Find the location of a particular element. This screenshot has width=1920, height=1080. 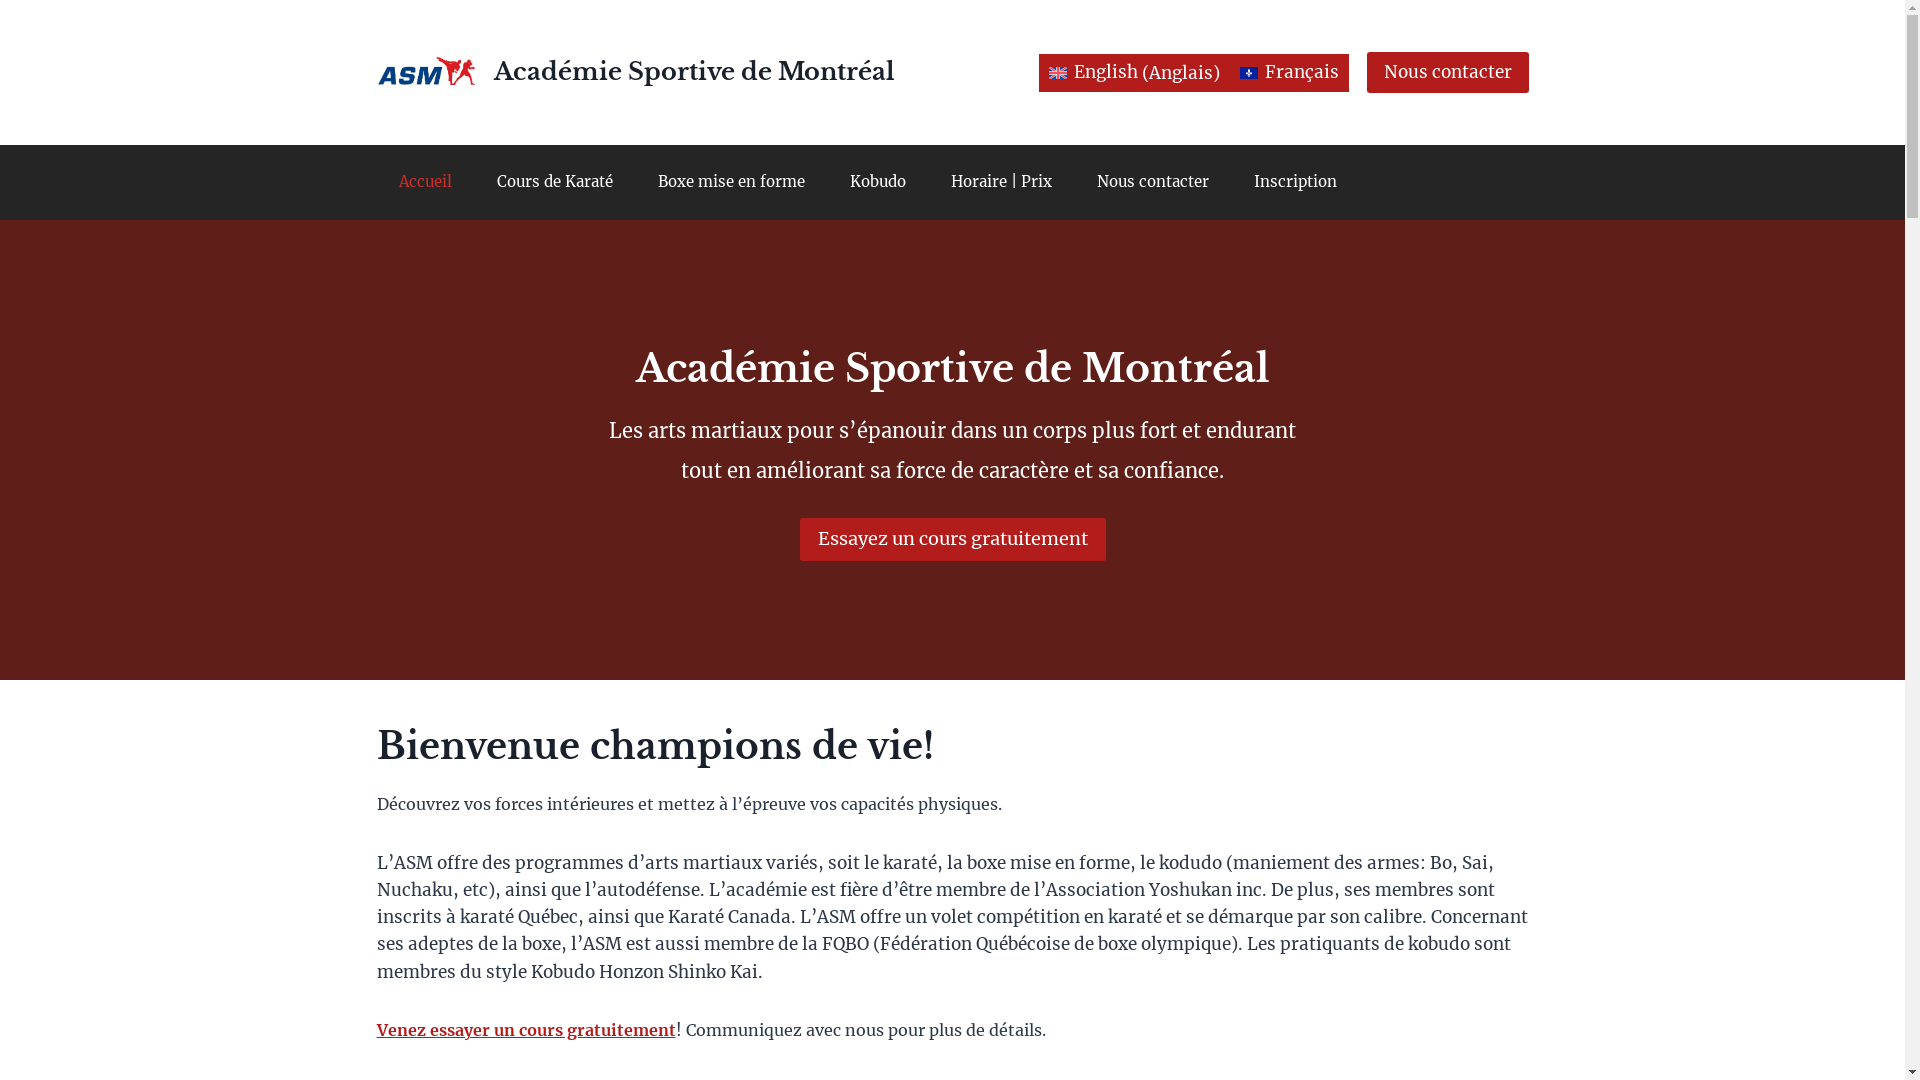

Accueil is located at coordinates (425, 182).